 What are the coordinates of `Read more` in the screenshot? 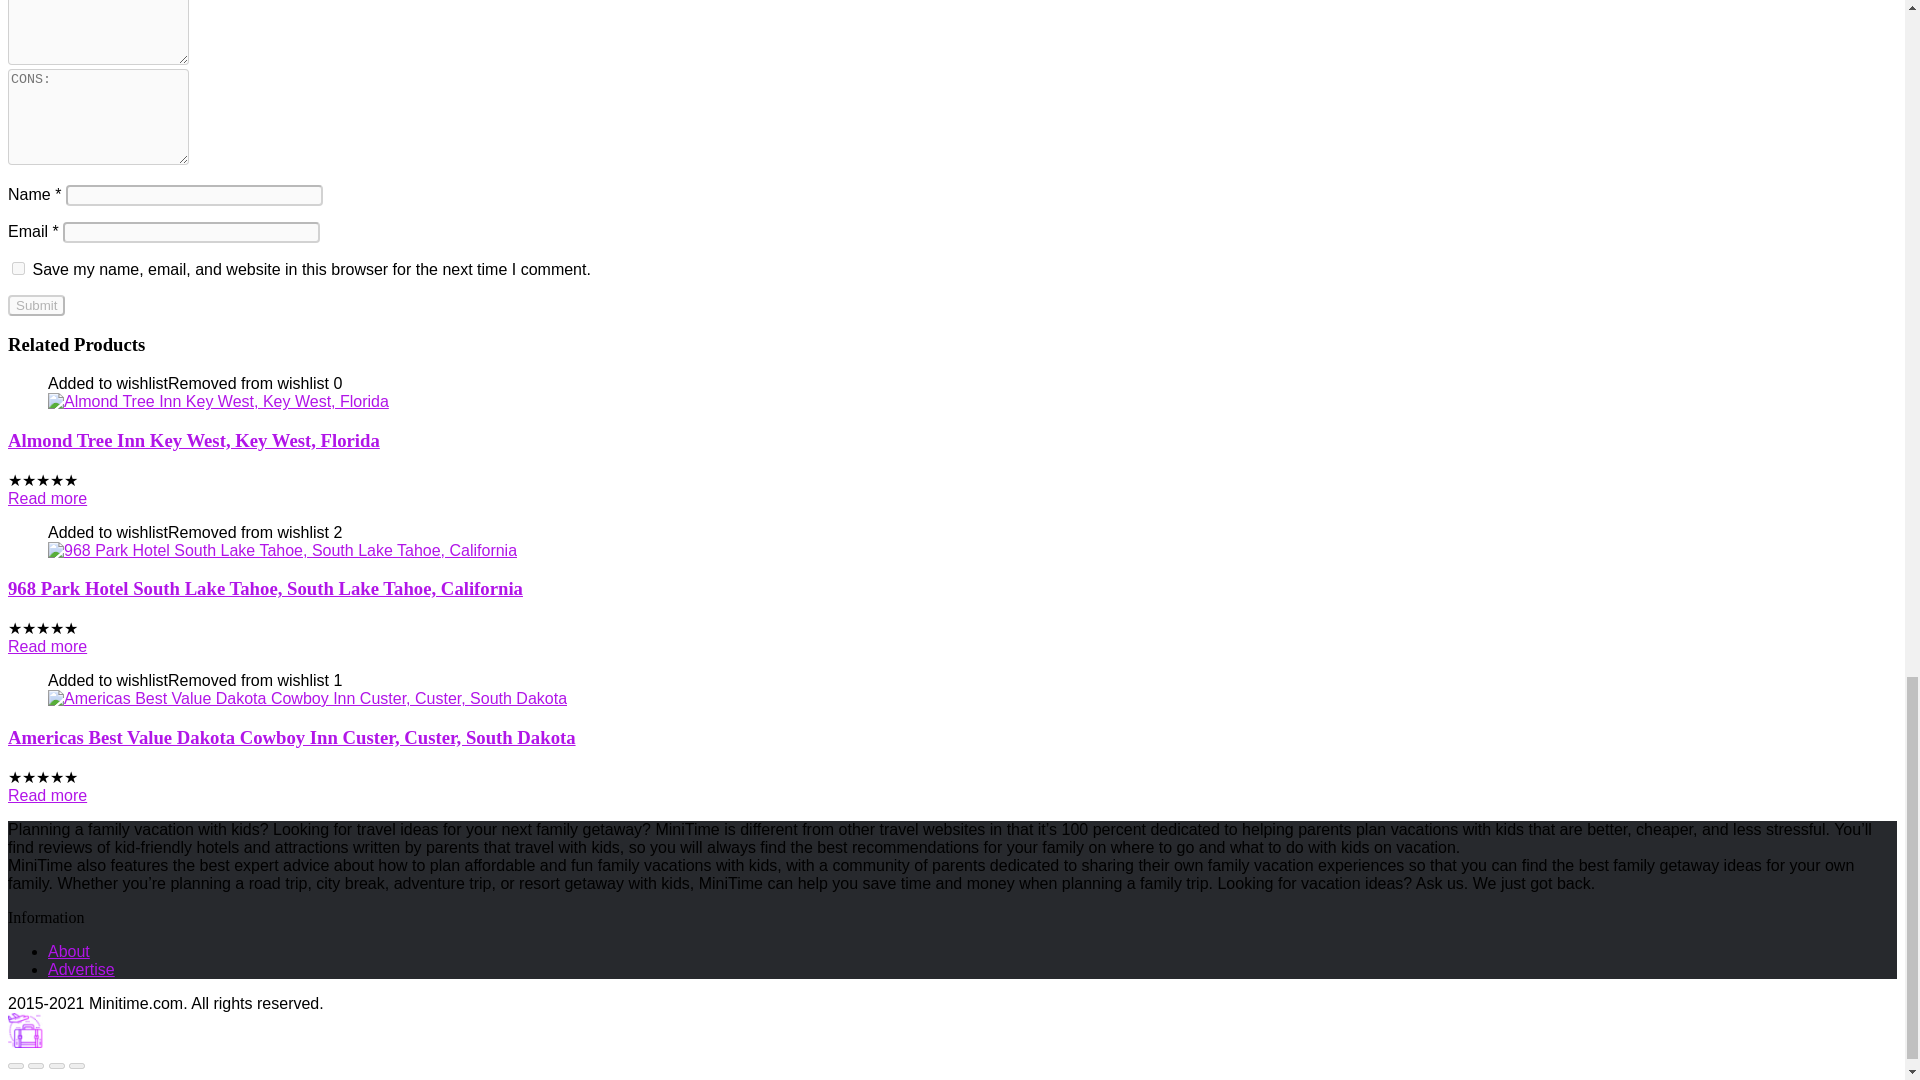 It's located at (46, 646).